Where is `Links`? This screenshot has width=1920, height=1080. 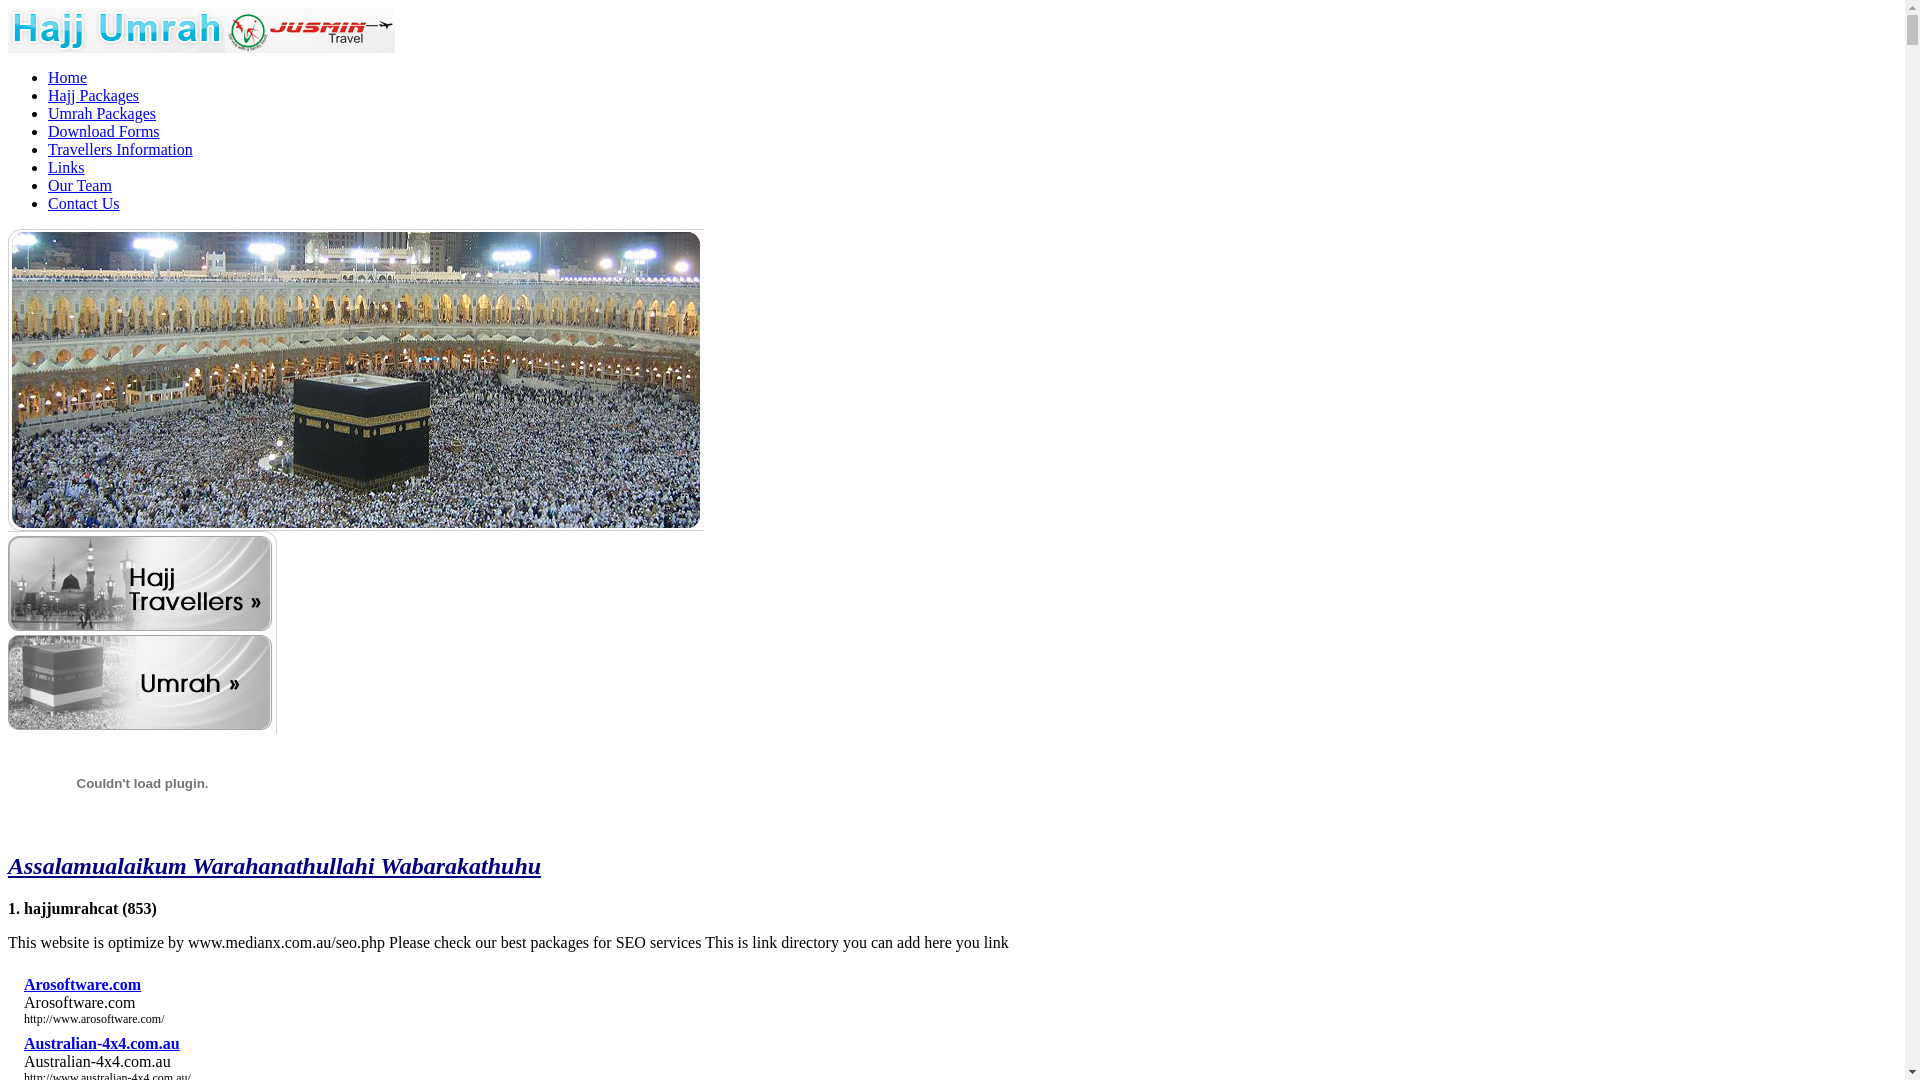
Links is located at coordinates (66, 168).